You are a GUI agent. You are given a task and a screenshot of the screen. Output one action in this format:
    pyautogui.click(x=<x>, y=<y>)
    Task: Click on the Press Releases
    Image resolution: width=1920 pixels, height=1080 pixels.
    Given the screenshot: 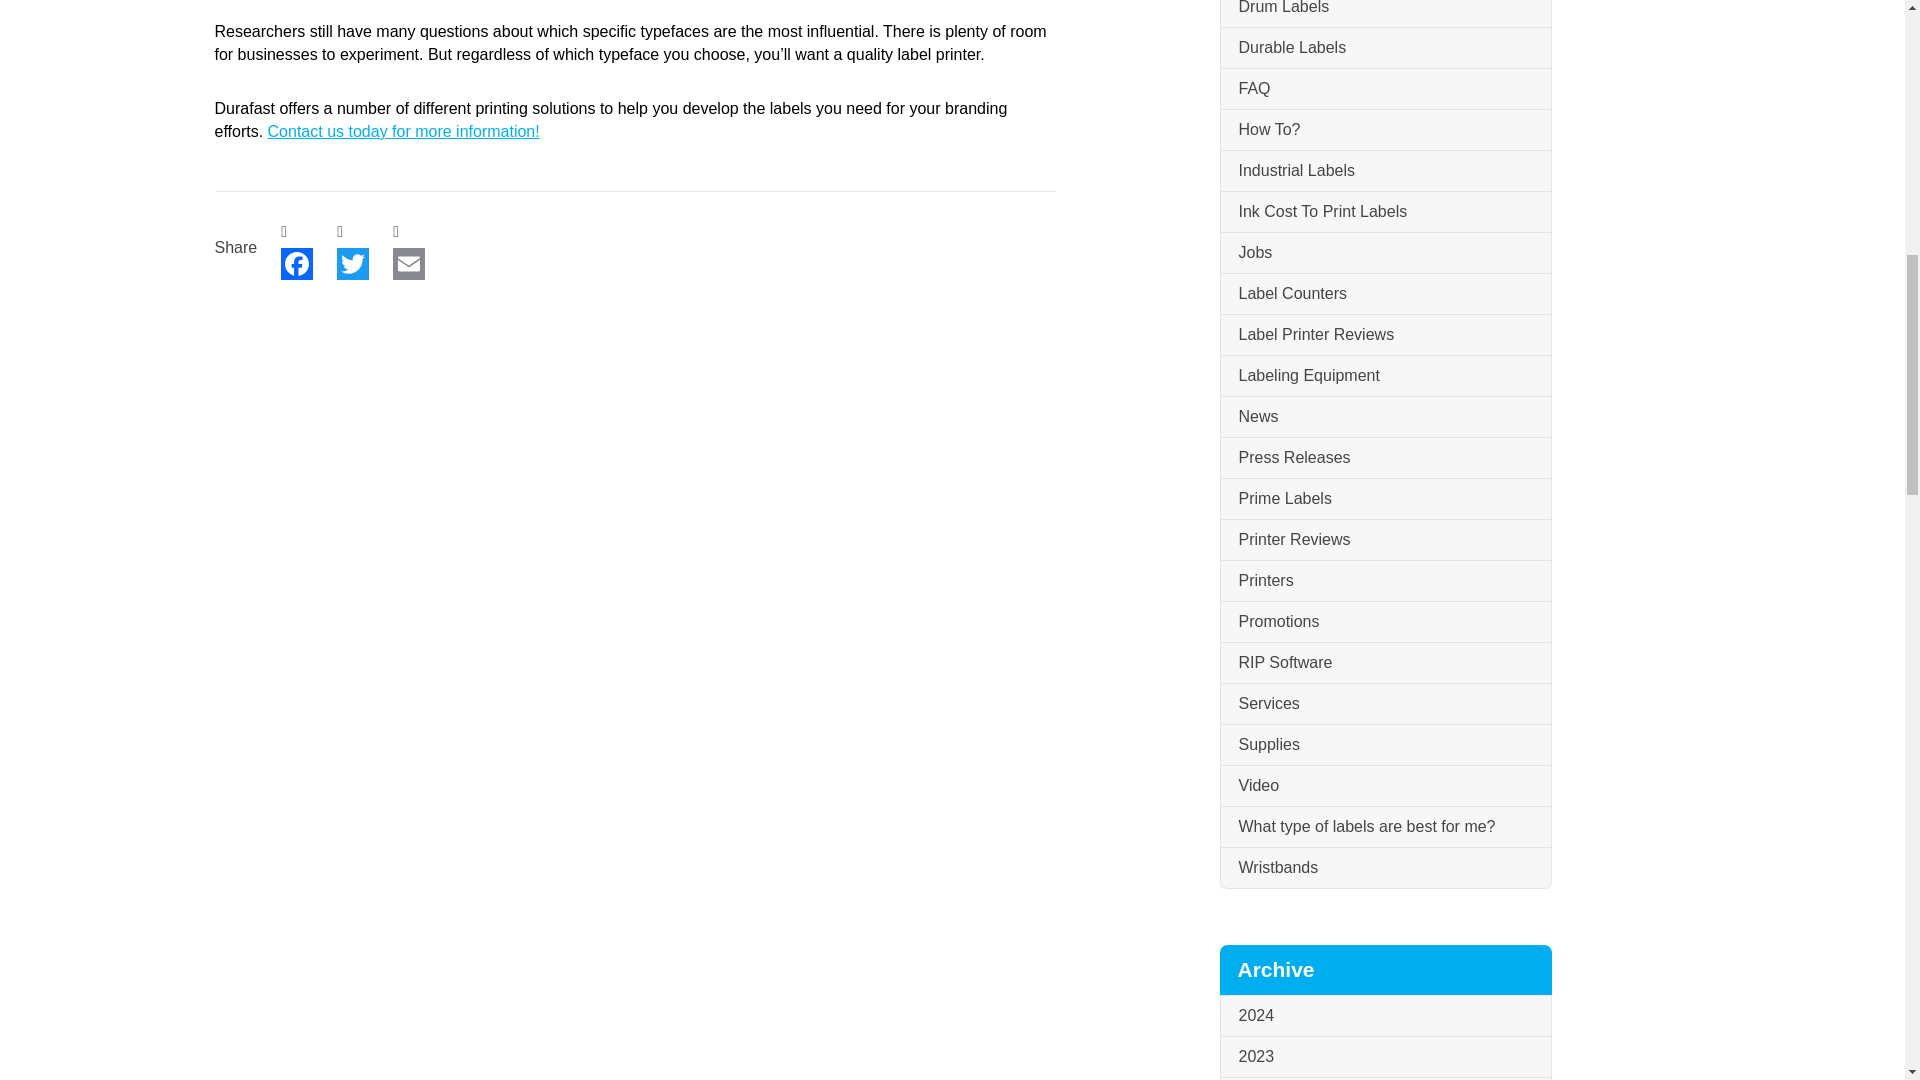 What is the action you would take?
    pyautogui.click(x=1384, y=458)
    